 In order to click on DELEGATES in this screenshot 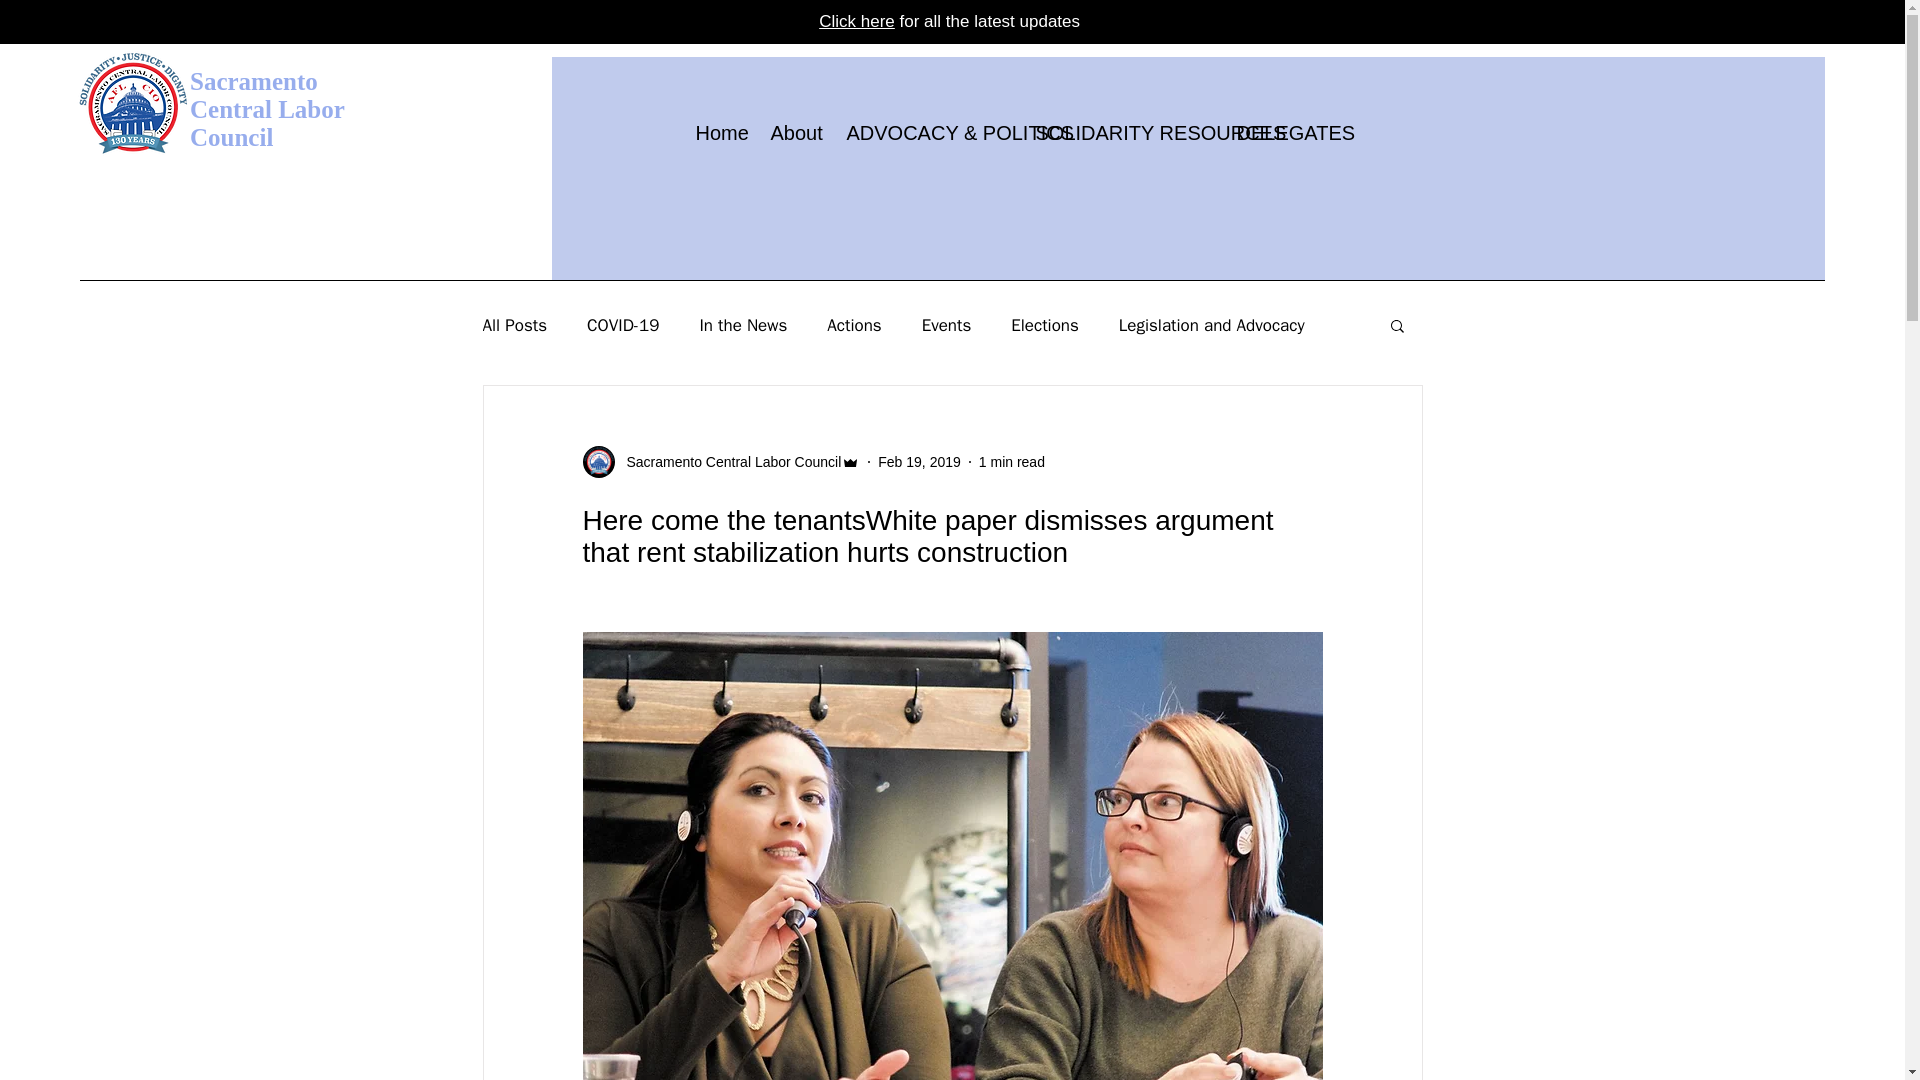, I will do `click(1276, 132)`.